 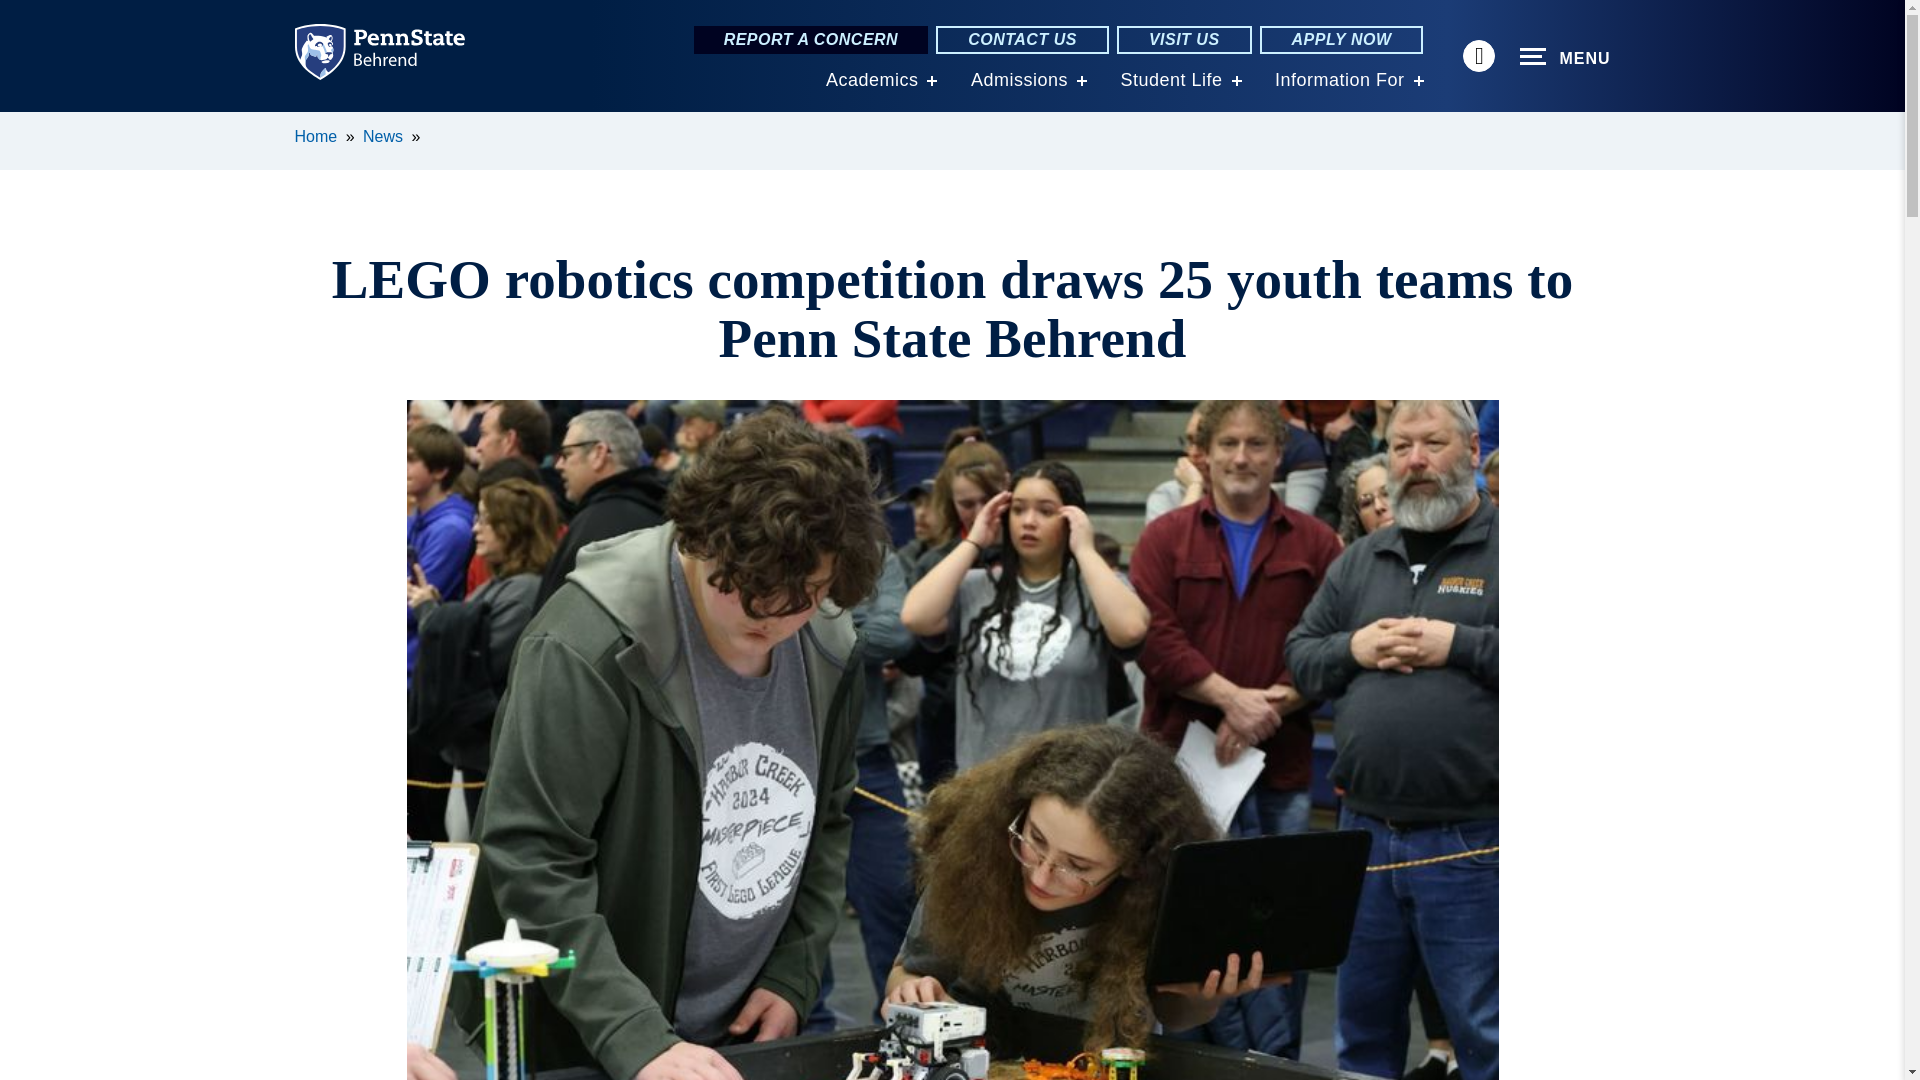 What do you see at coordinates (1022, 40) in the screenshot?
I see `CONTACT US` at bounding box center [1022, 40].